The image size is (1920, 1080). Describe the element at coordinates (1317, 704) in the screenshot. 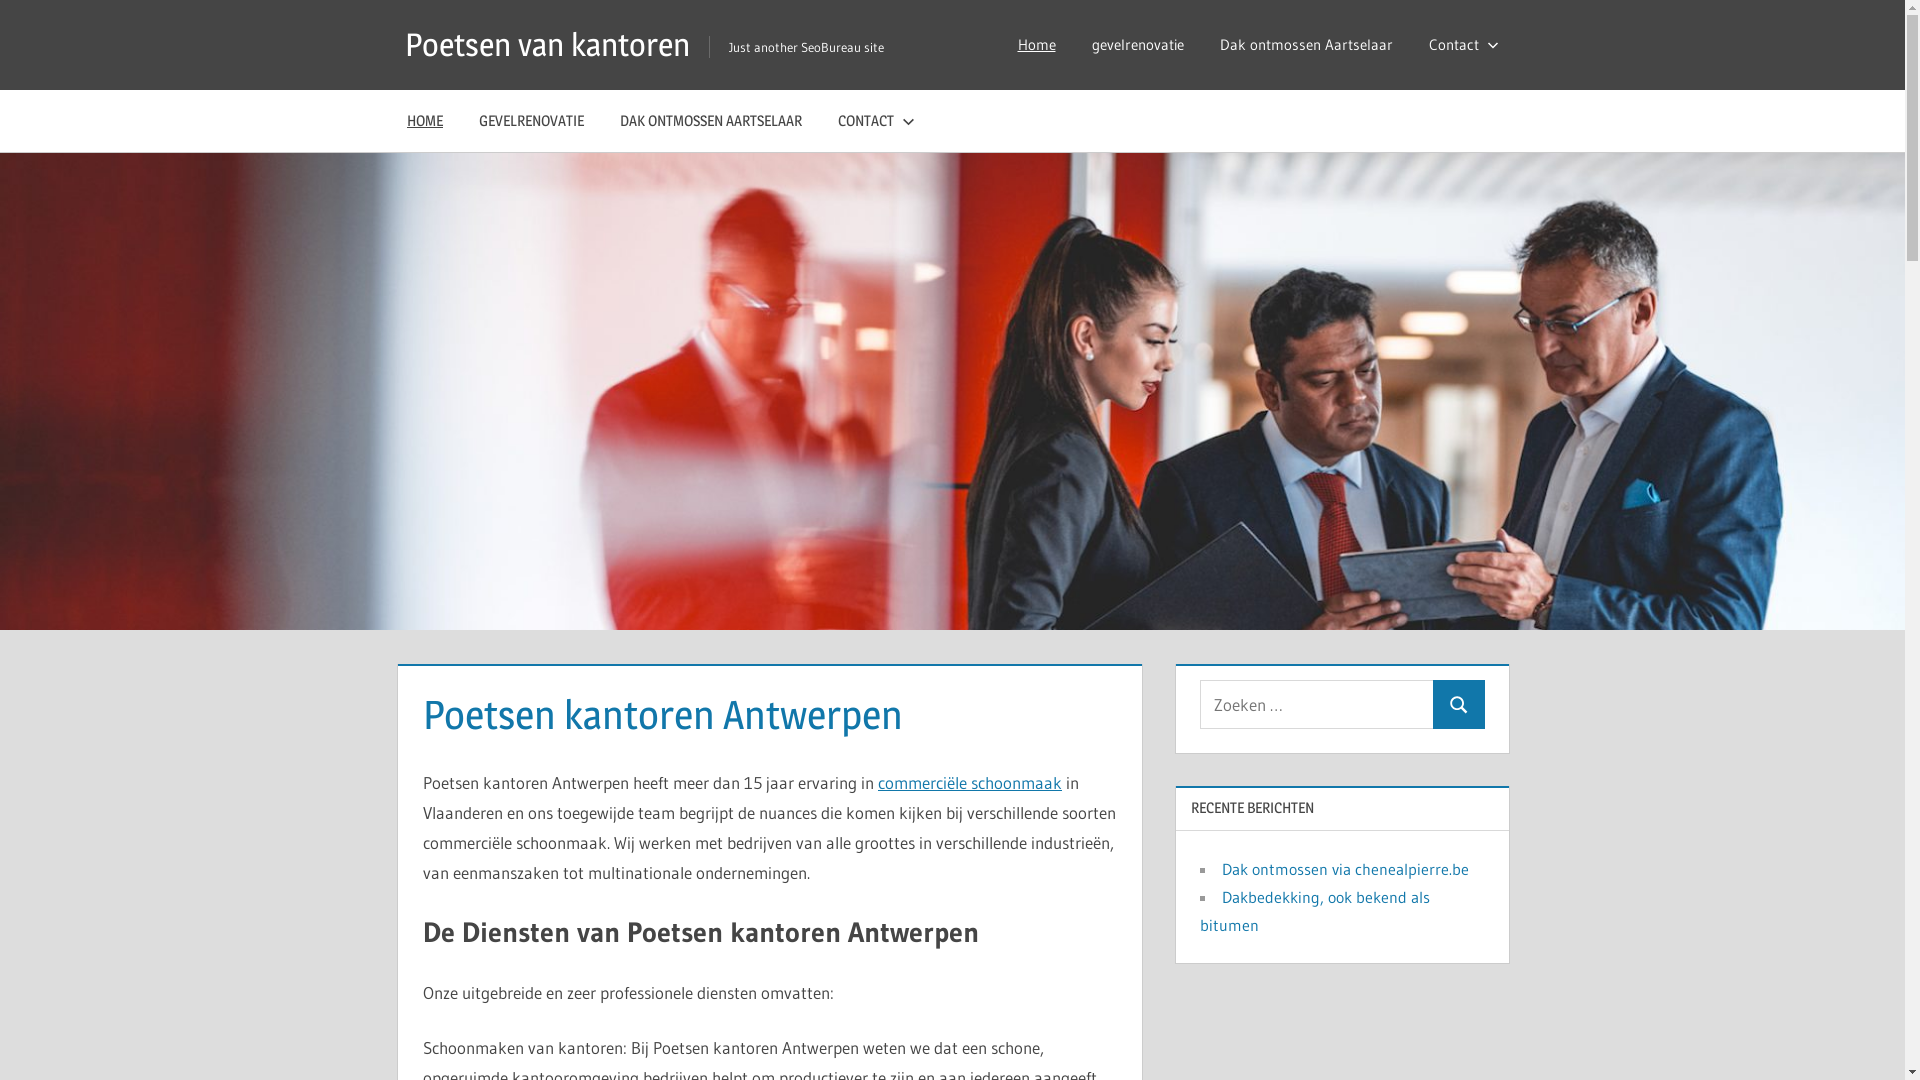

I see `Zoeken naar:` at that location.